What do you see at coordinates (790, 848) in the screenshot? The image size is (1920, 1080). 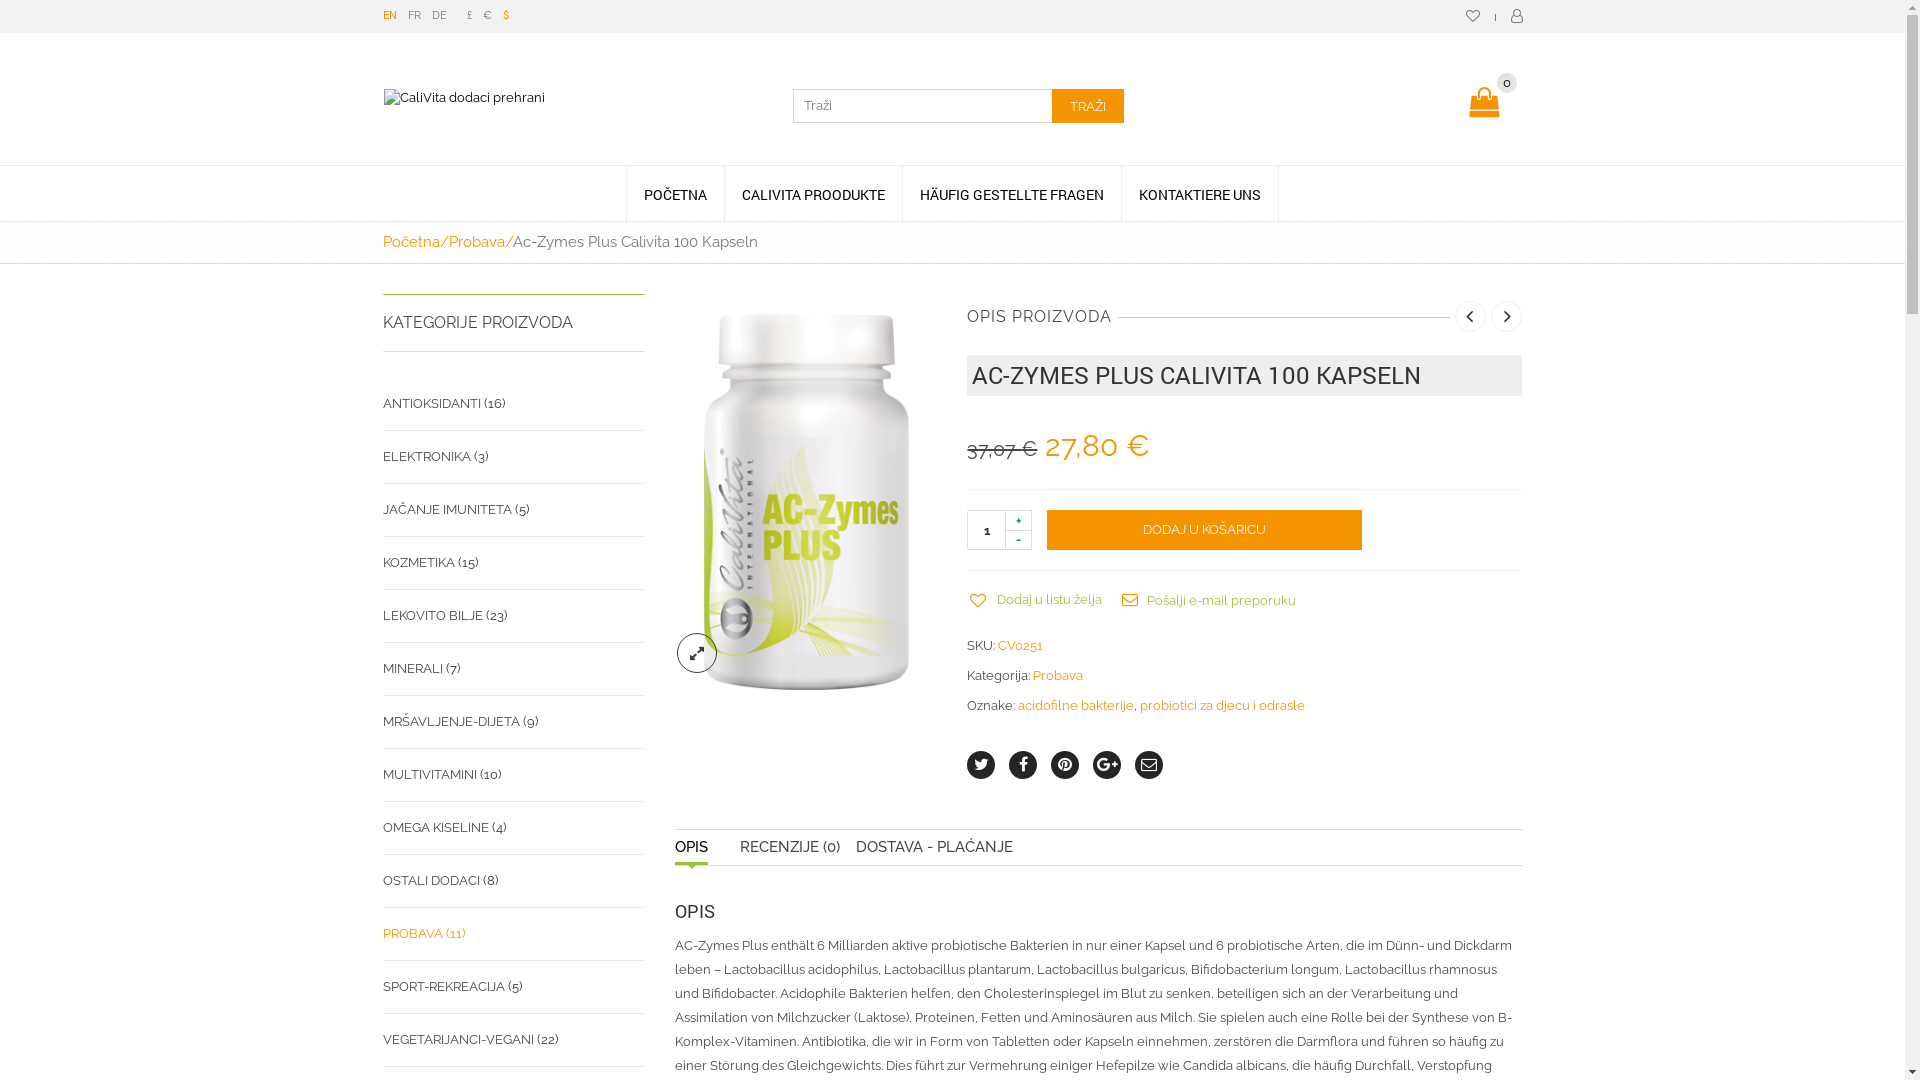 I see `RECENZIJE (0)` at bounding box center [790, 848].